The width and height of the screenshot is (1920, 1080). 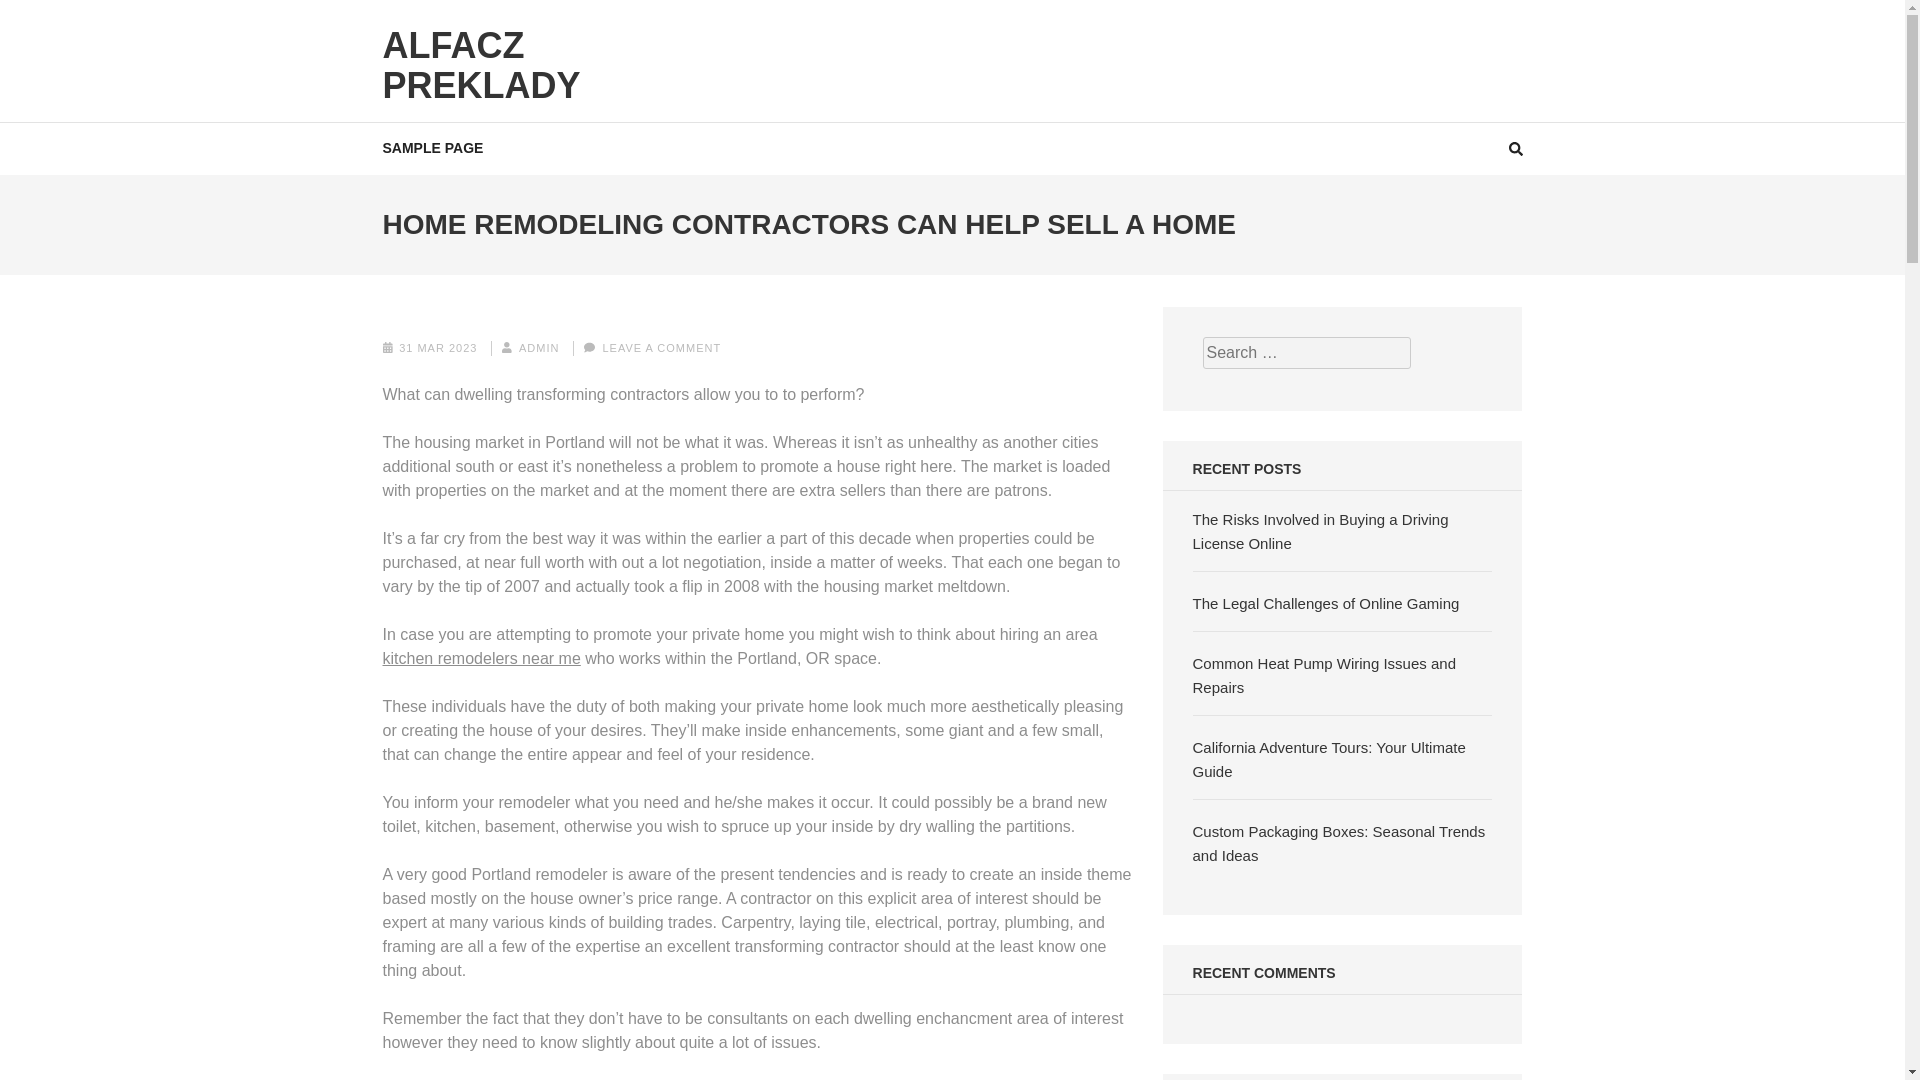 I want to click on California Adventure Tours: Your Ultimate Guide, so click(x=1329, y=758).